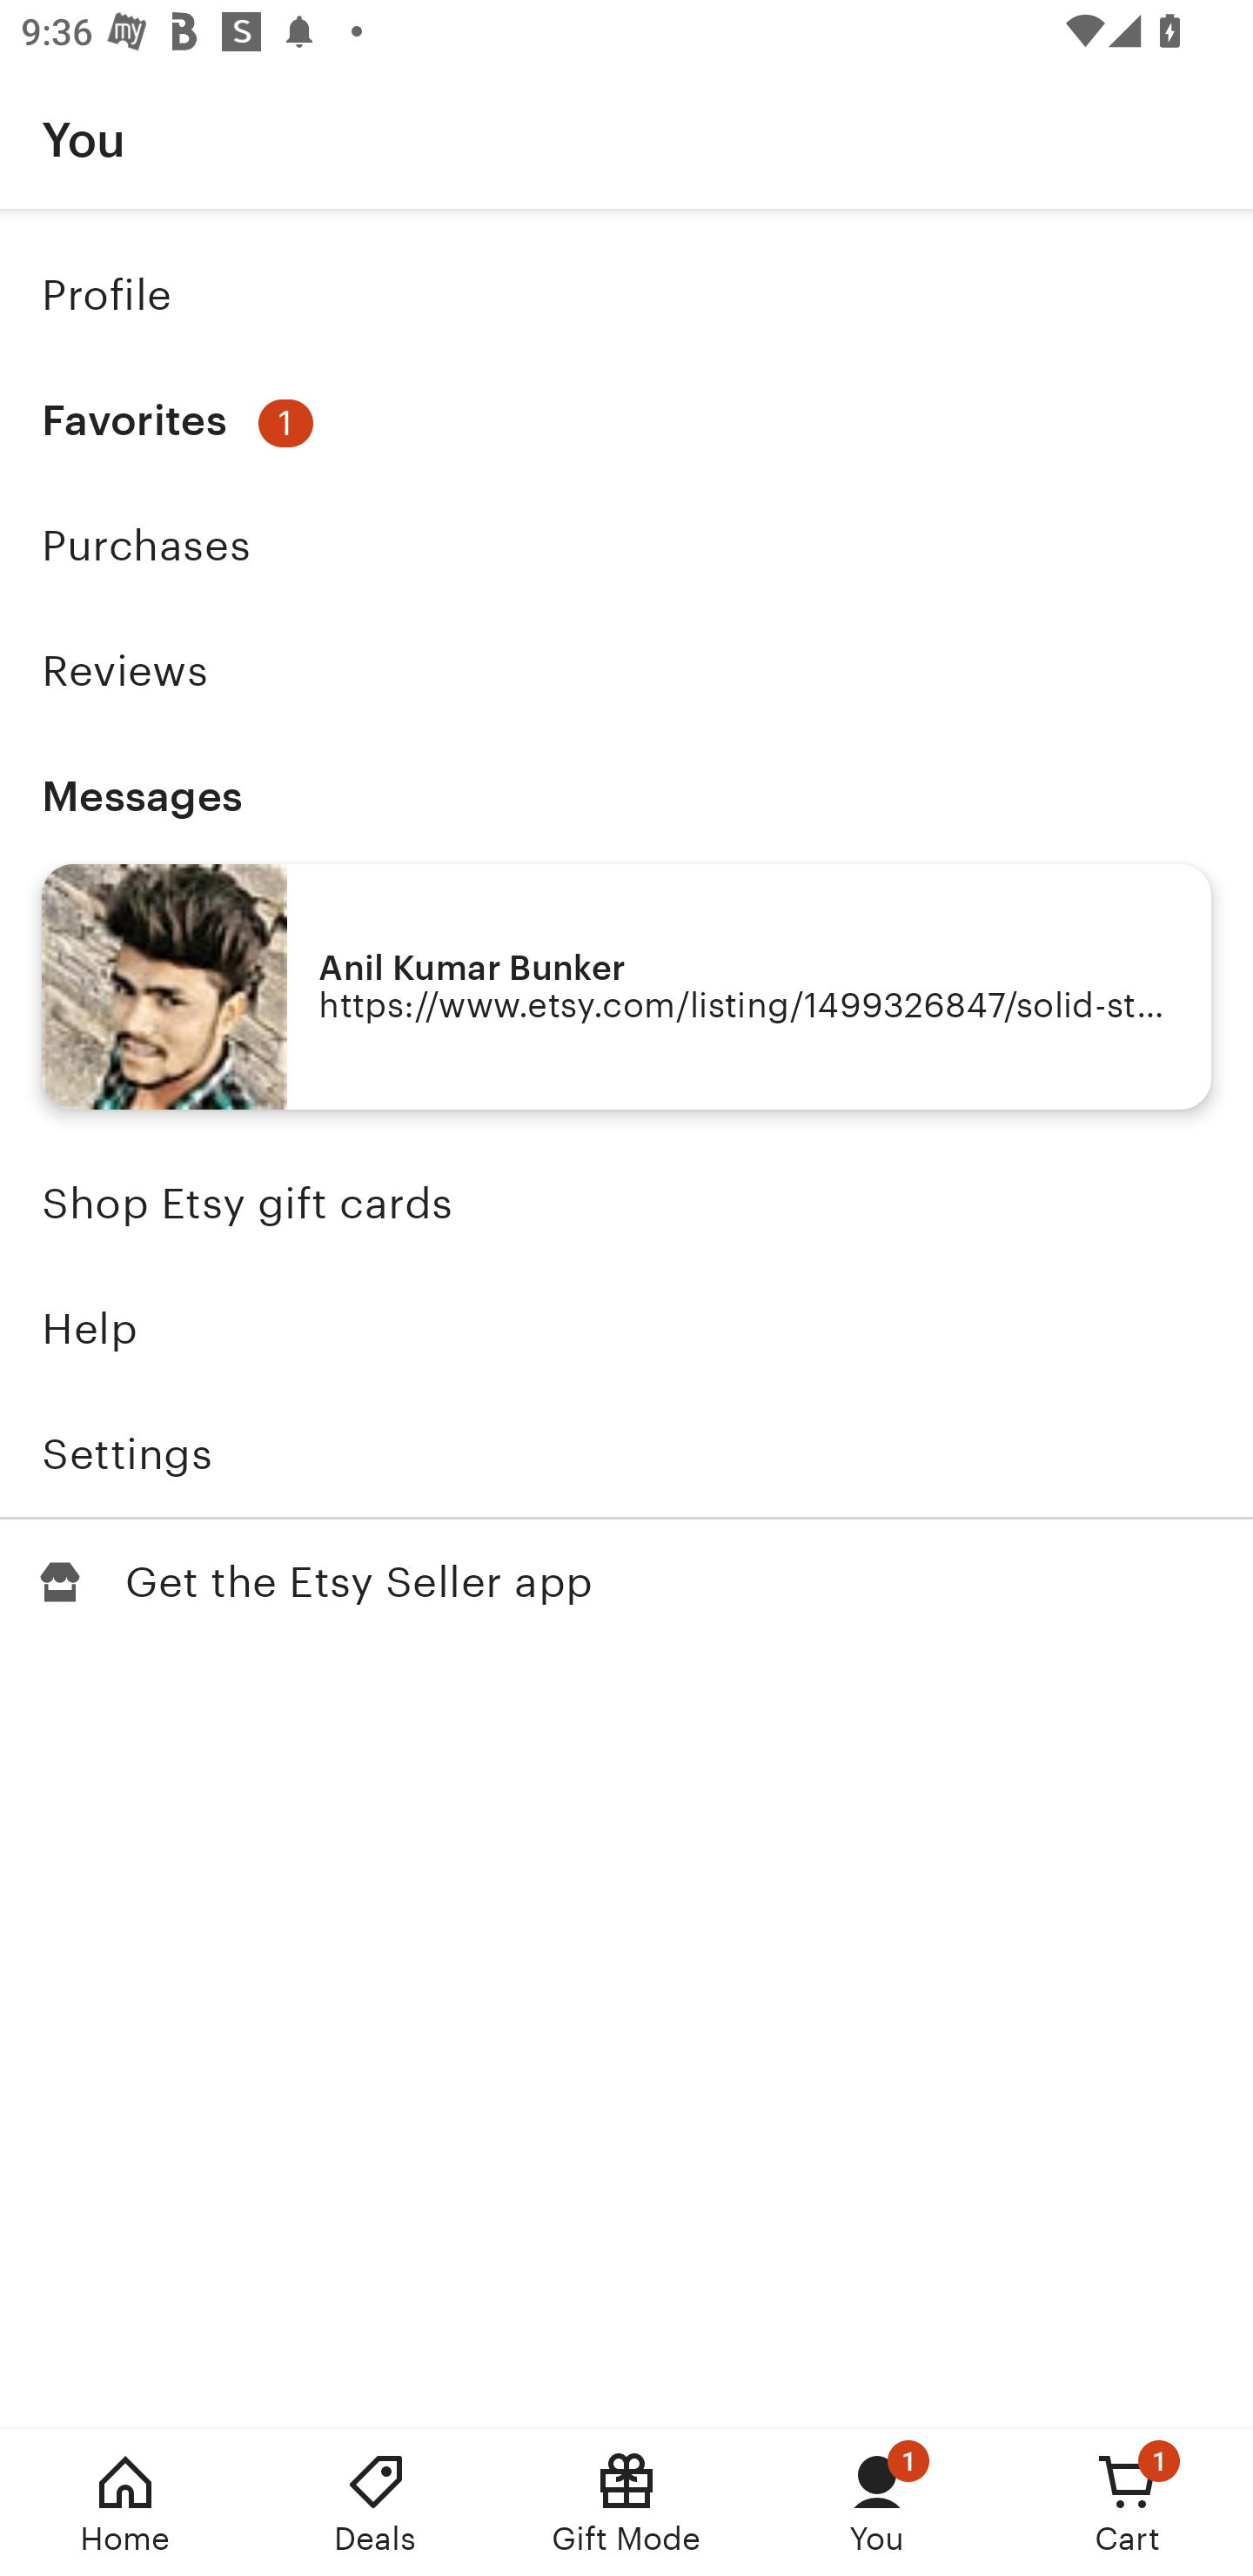 The height and width of the screenshot is (2576, 1253). Describe the element at coordinates (626, 1329) in the screenshot. I see `Help` at that location.